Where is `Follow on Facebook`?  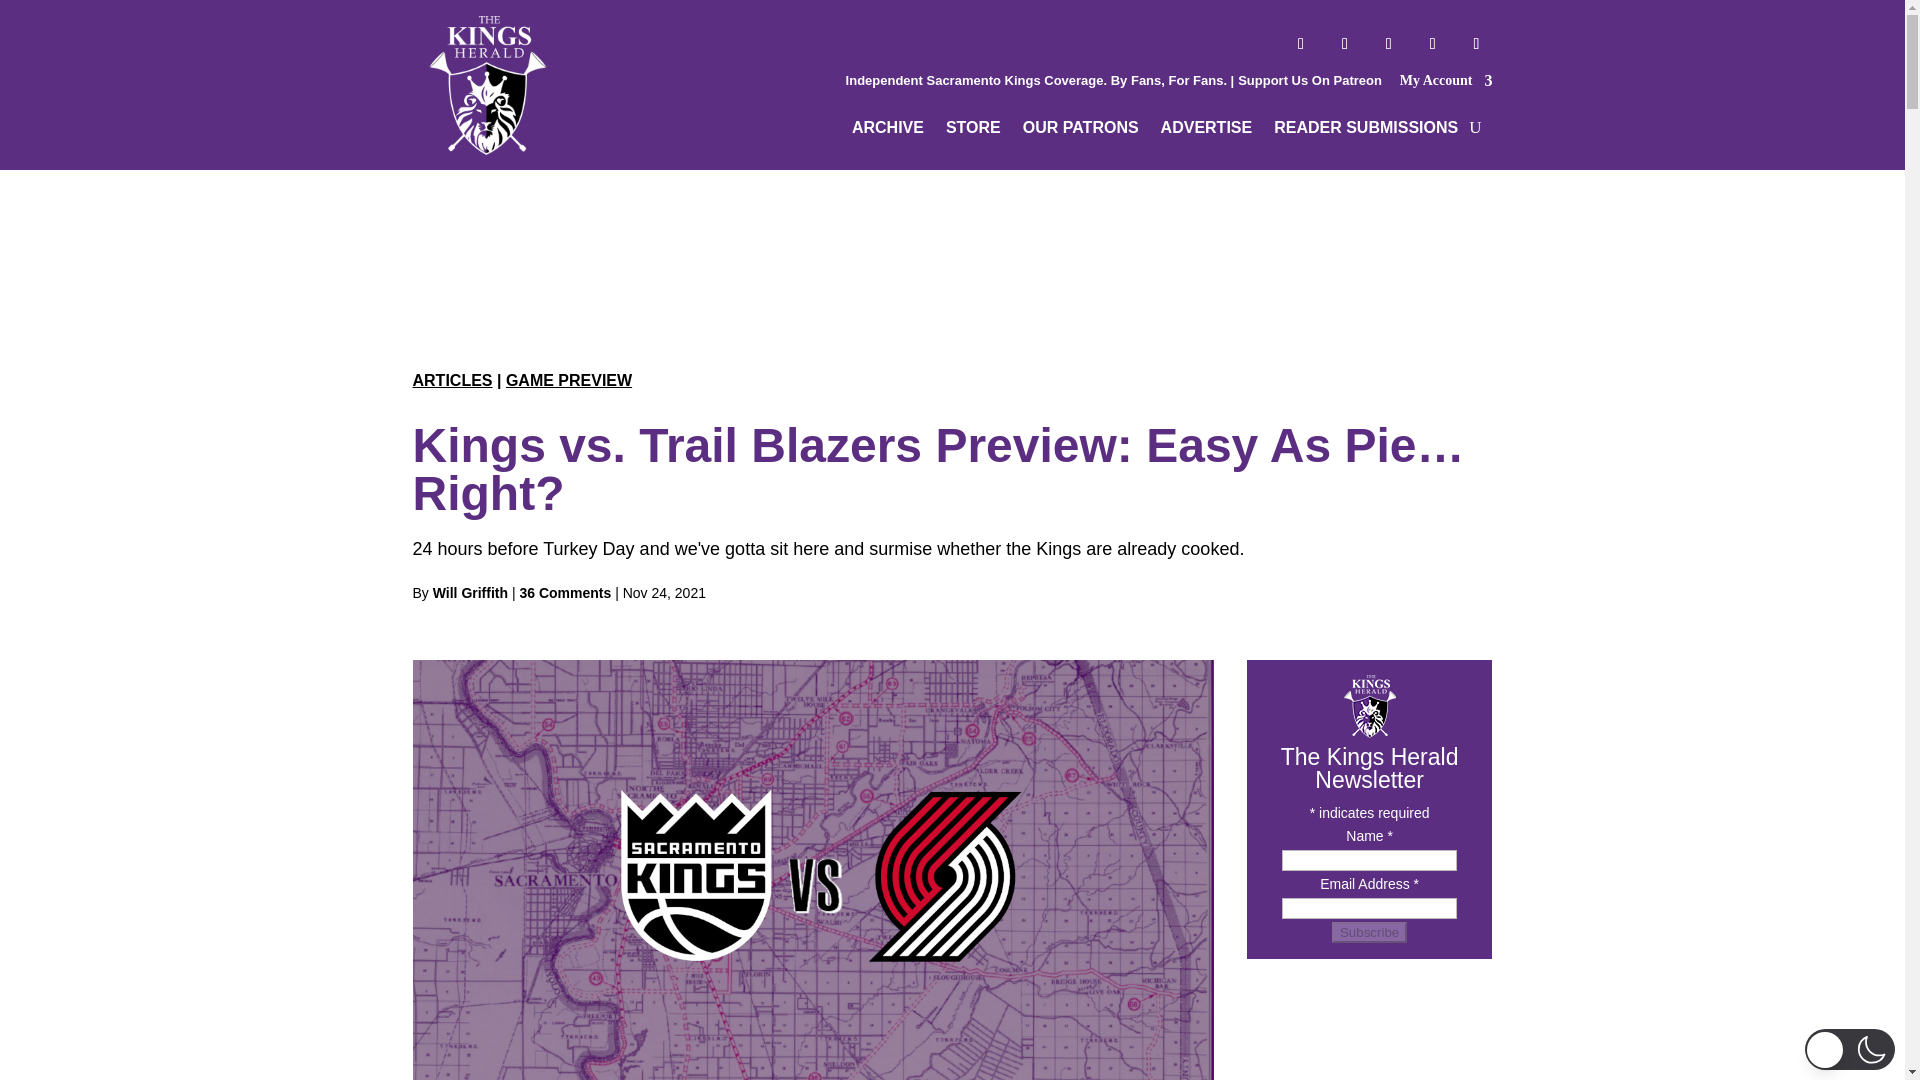
Follow on Facebook is located at coordinates (1300, 44).